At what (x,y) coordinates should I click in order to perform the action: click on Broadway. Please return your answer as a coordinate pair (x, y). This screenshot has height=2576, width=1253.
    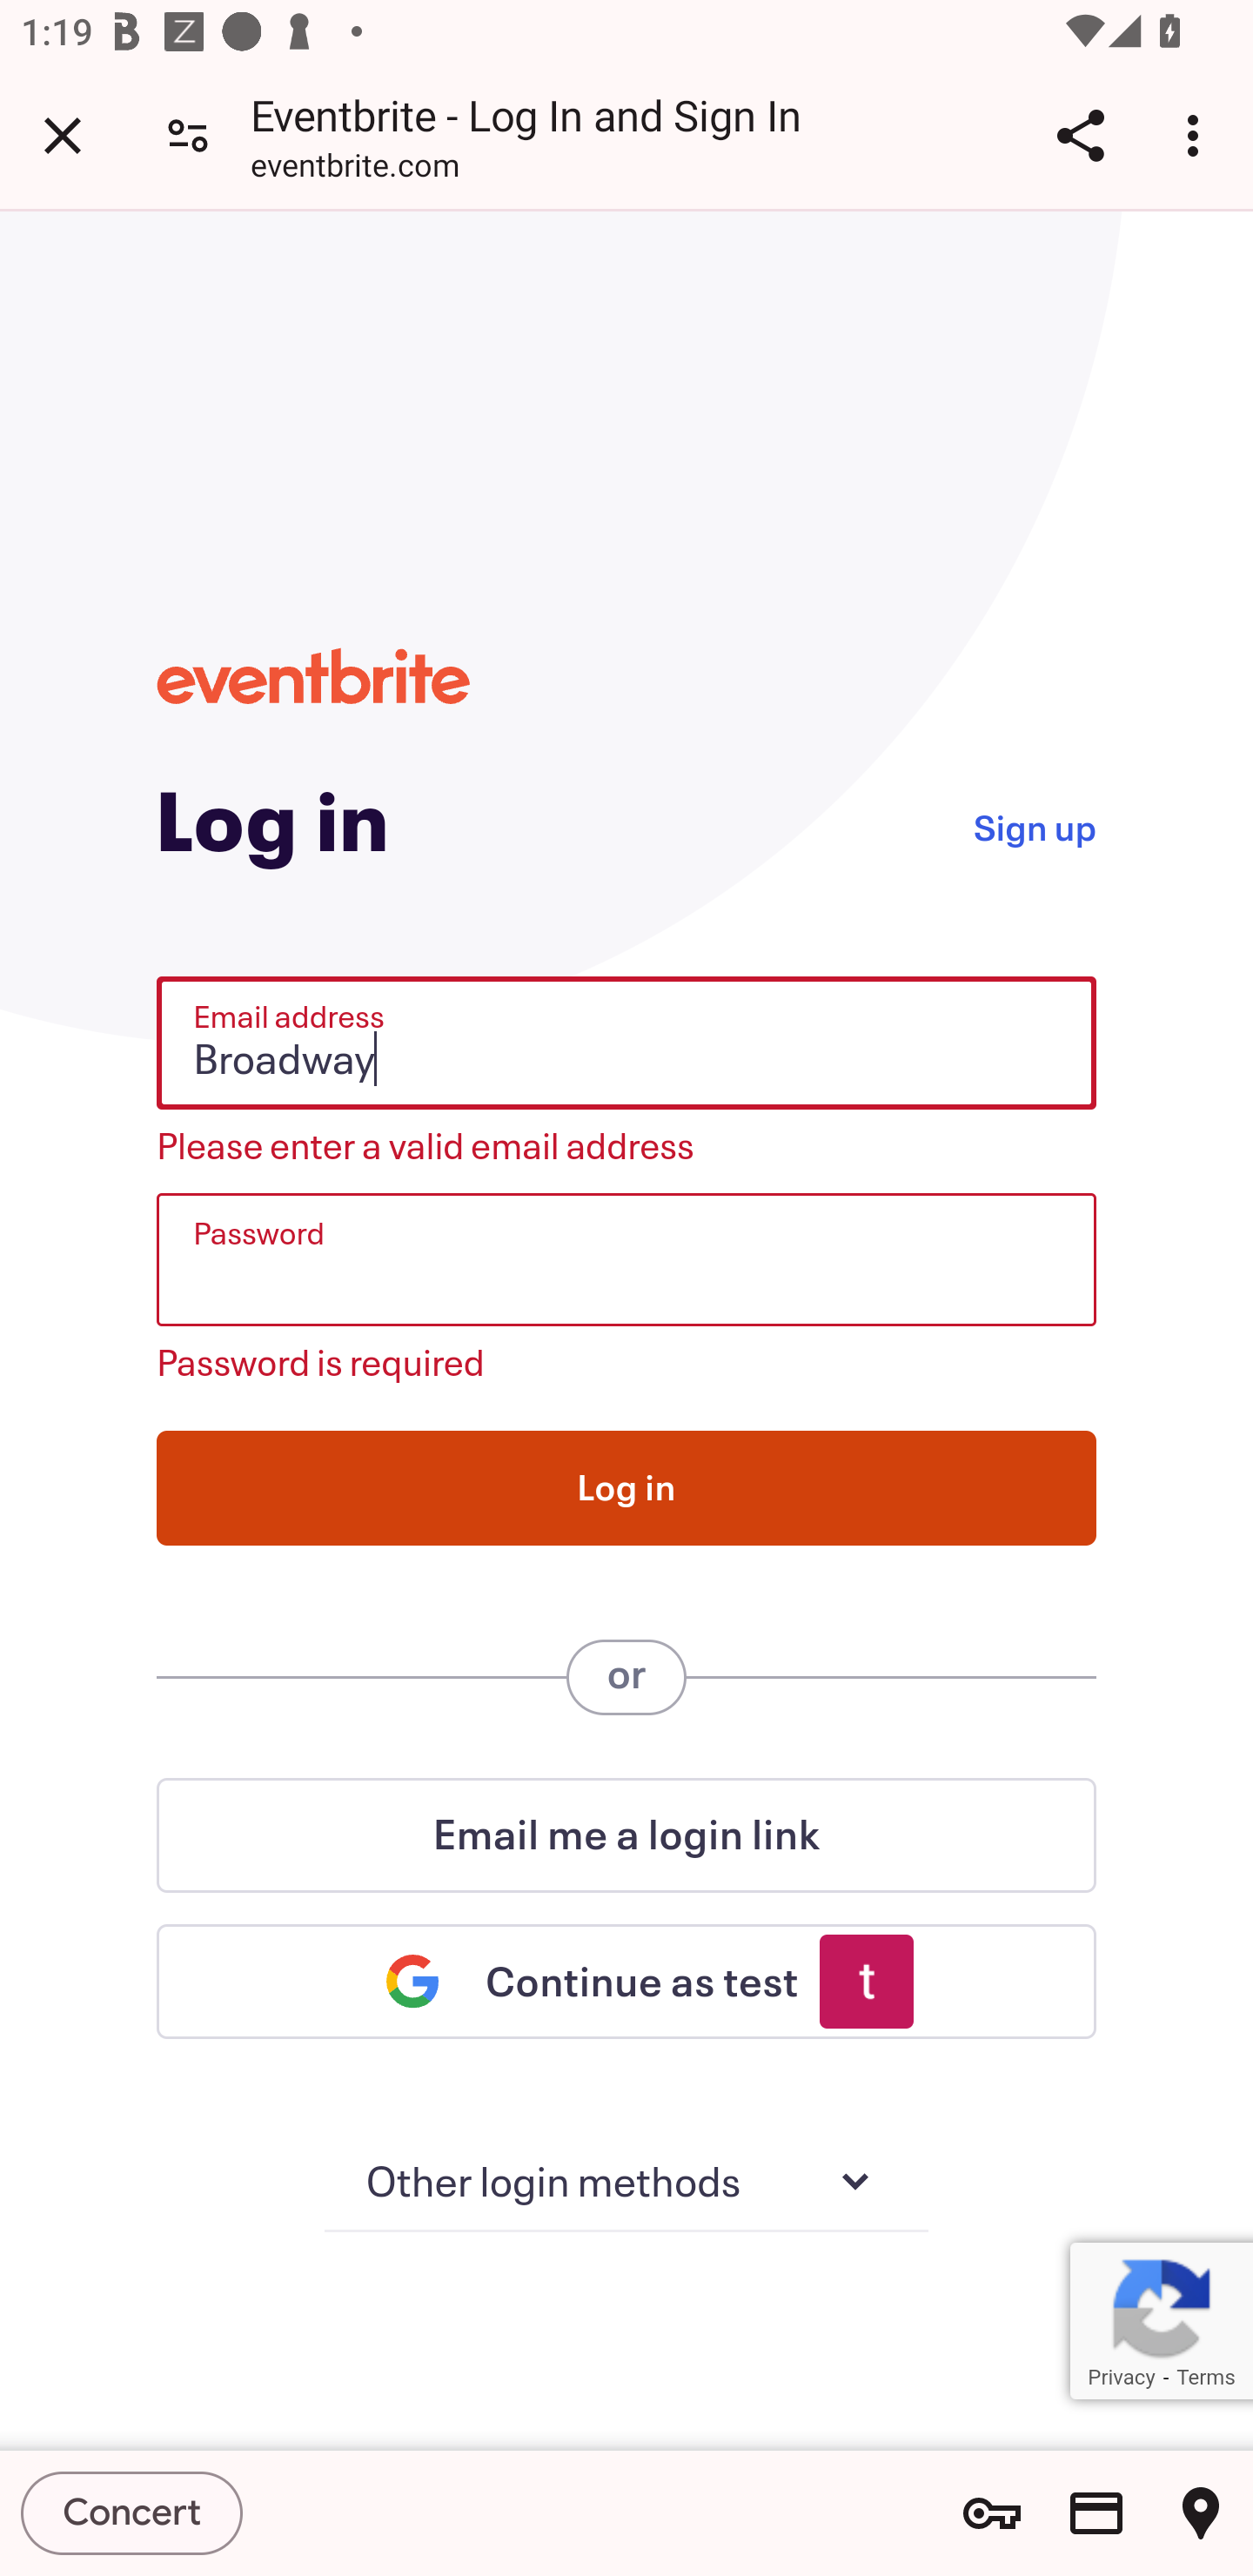
    Looking at the image, I should click on (626, 1043).